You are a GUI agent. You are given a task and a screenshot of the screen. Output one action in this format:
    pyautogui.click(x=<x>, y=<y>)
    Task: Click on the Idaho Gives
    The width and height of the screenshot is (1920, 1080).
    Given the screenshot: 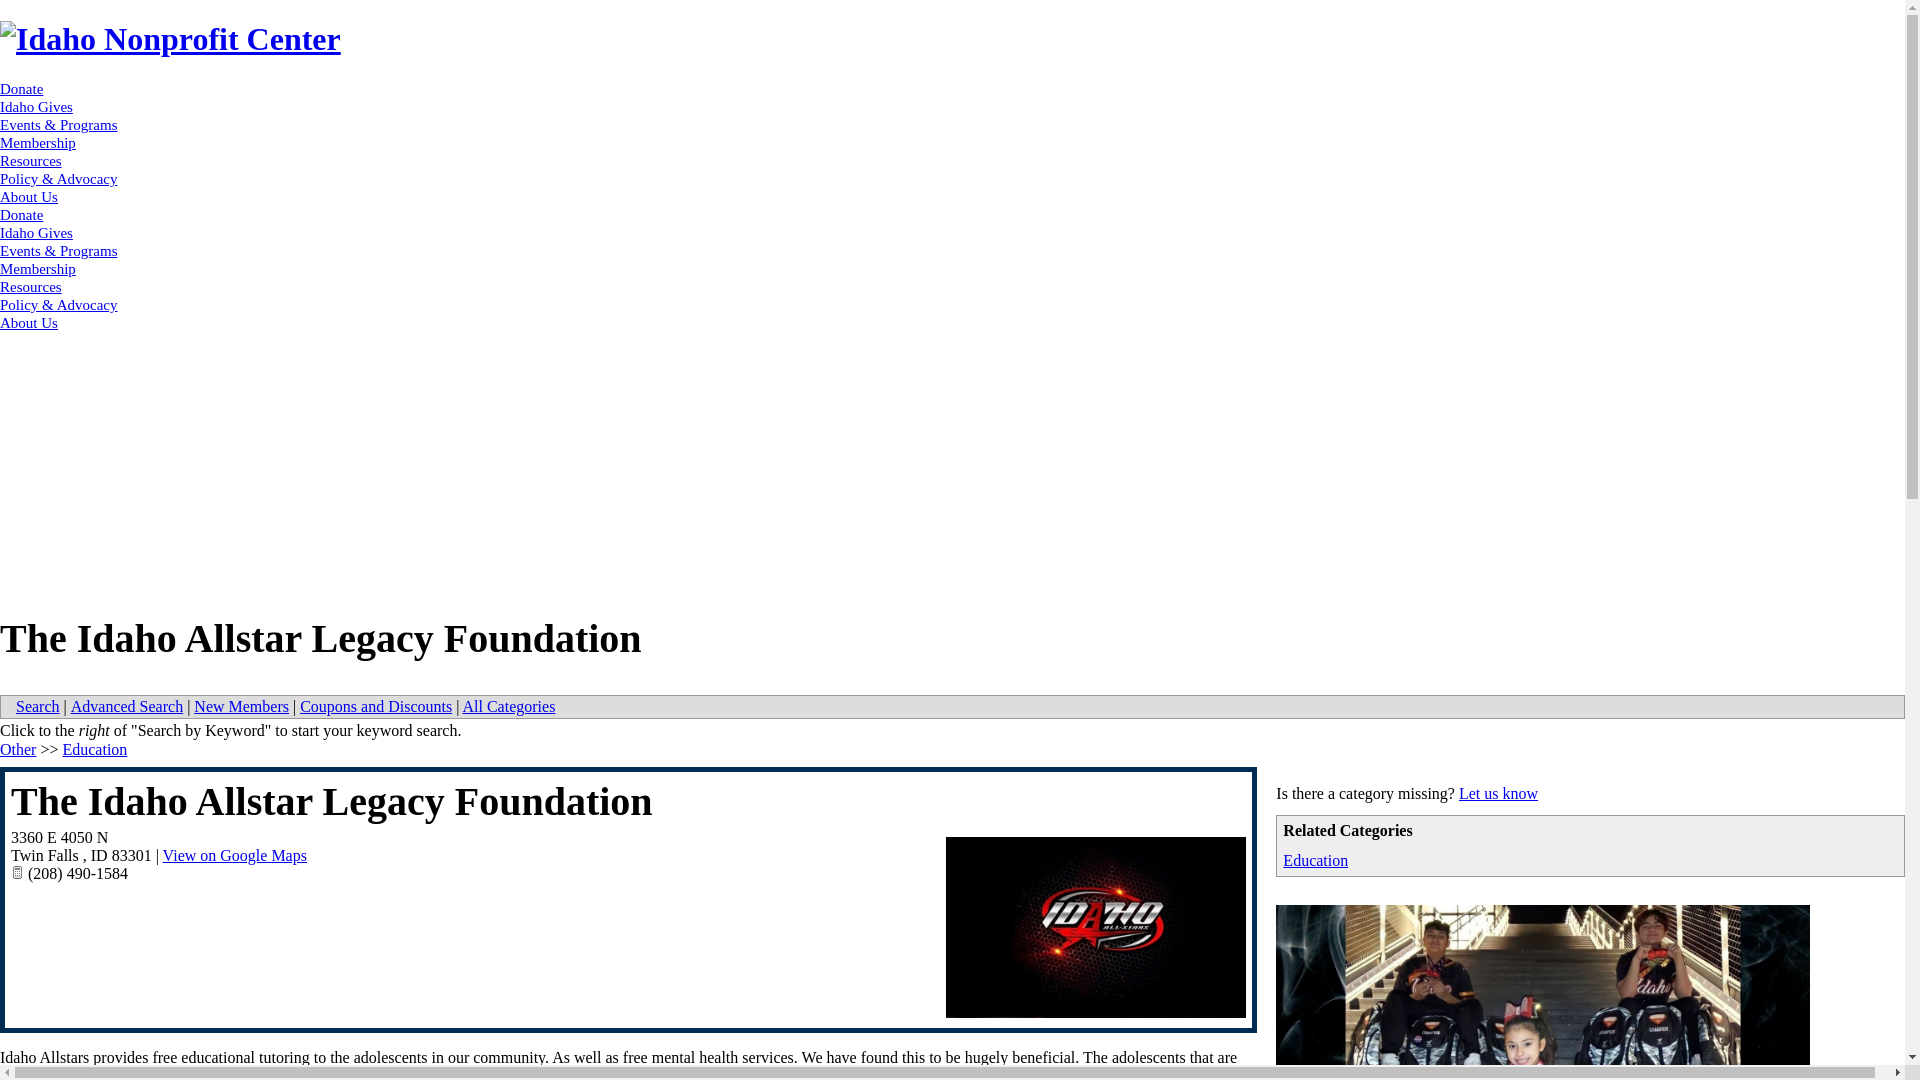 What is the action you would take?
    pyautogui.click(x=36, y=232)
    